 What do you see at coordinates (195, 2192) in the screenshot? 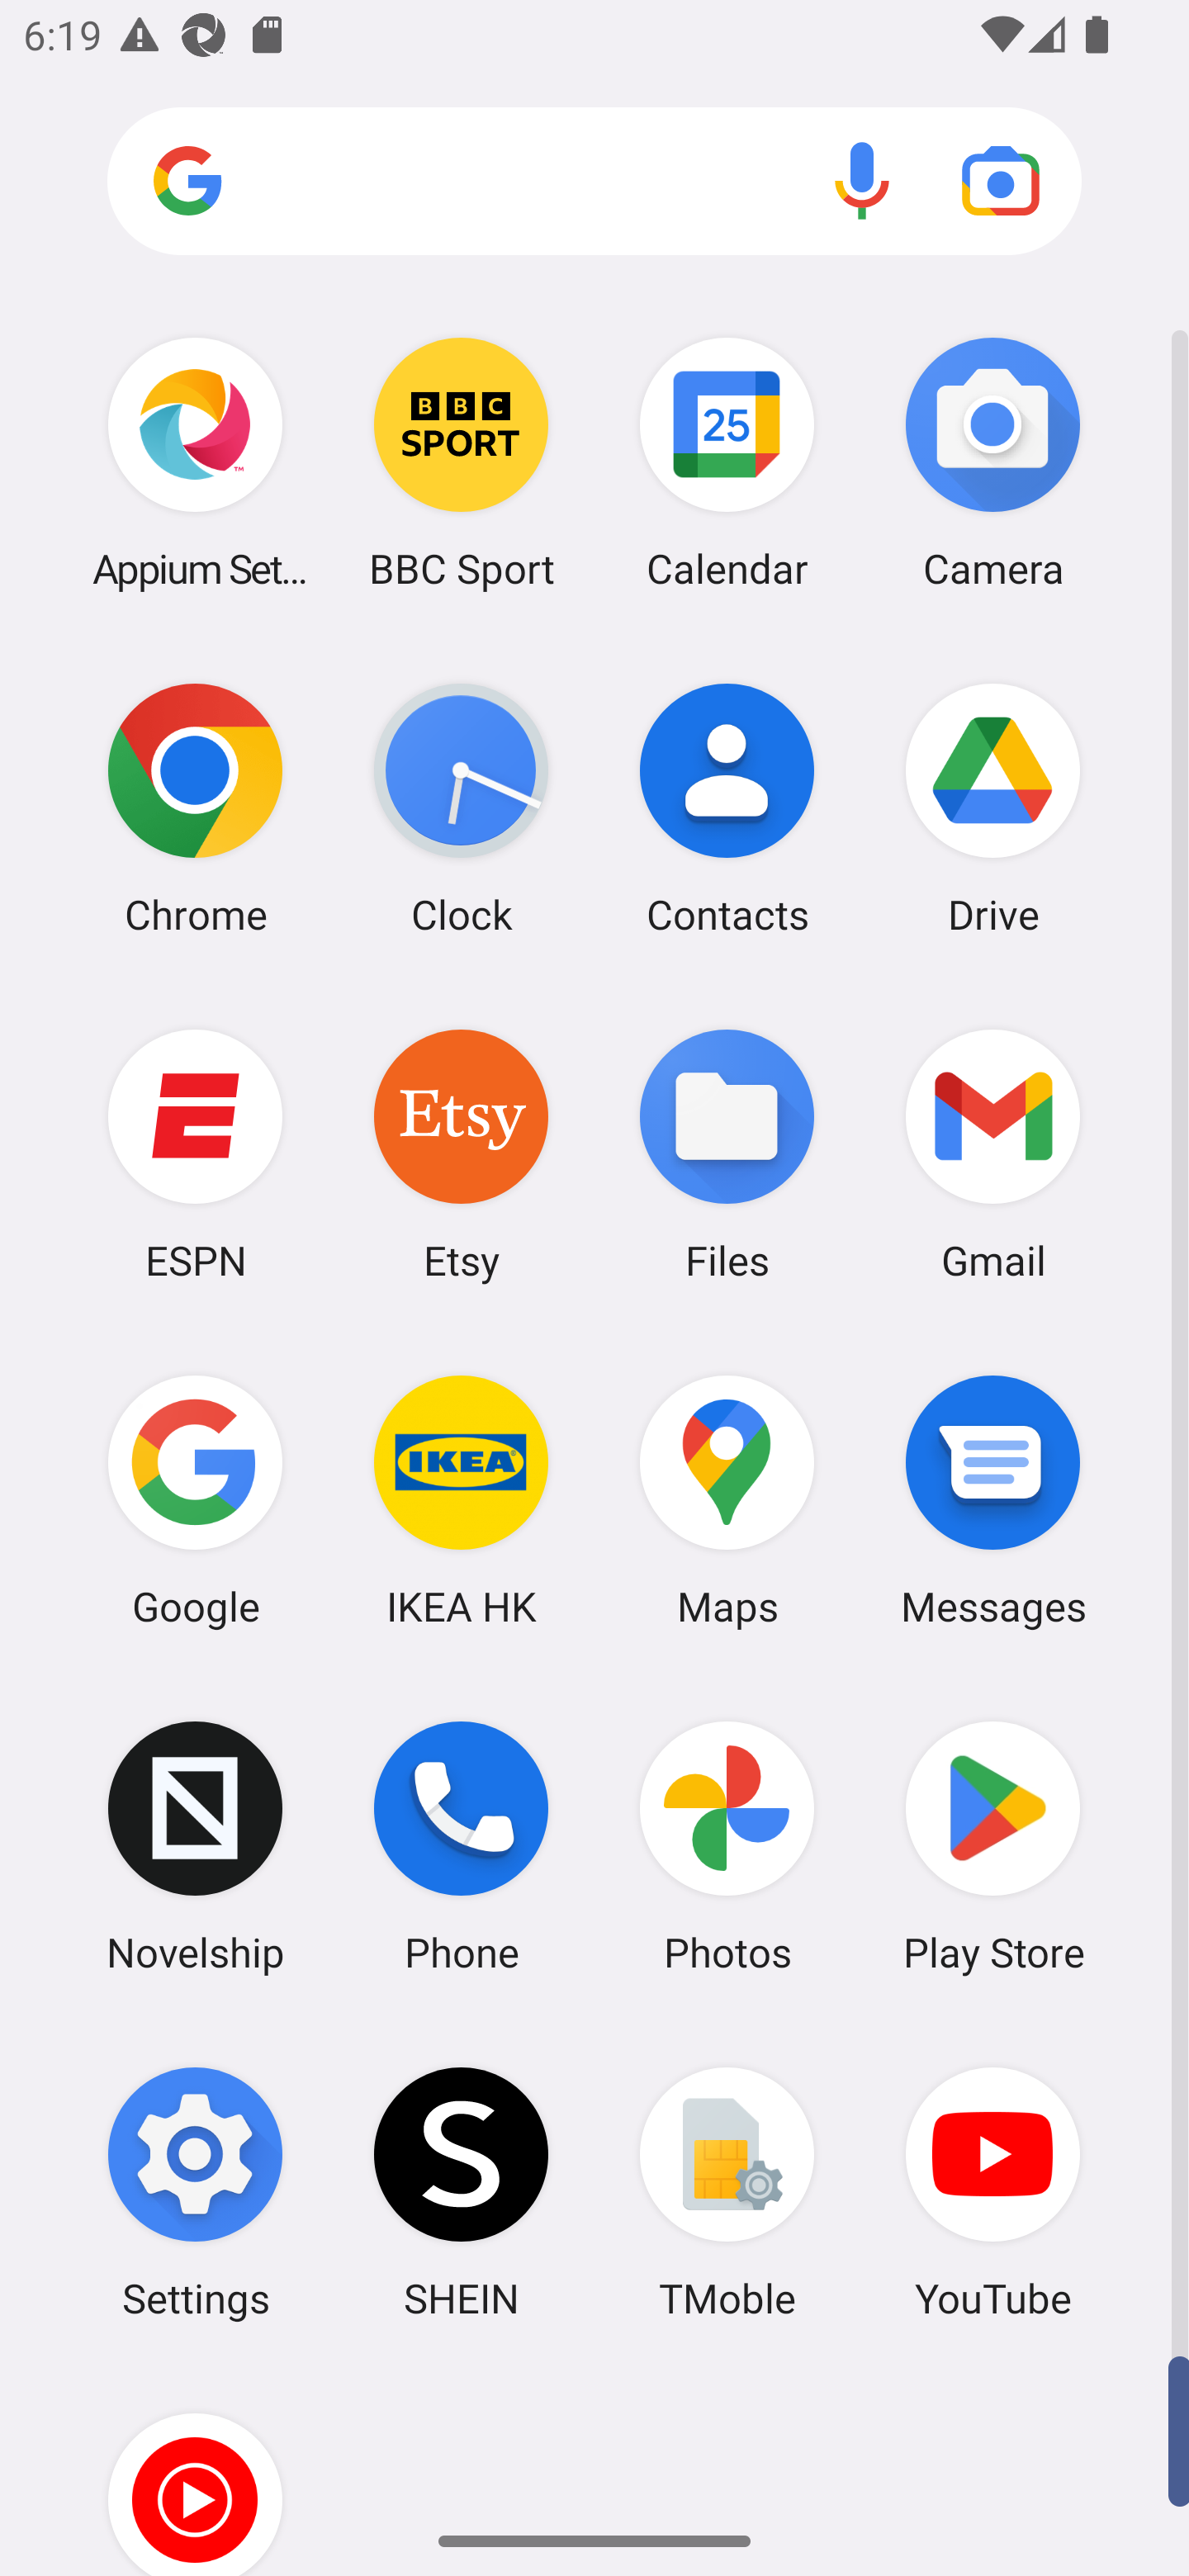
I see `Settings` at bounding box center [195, 2192].